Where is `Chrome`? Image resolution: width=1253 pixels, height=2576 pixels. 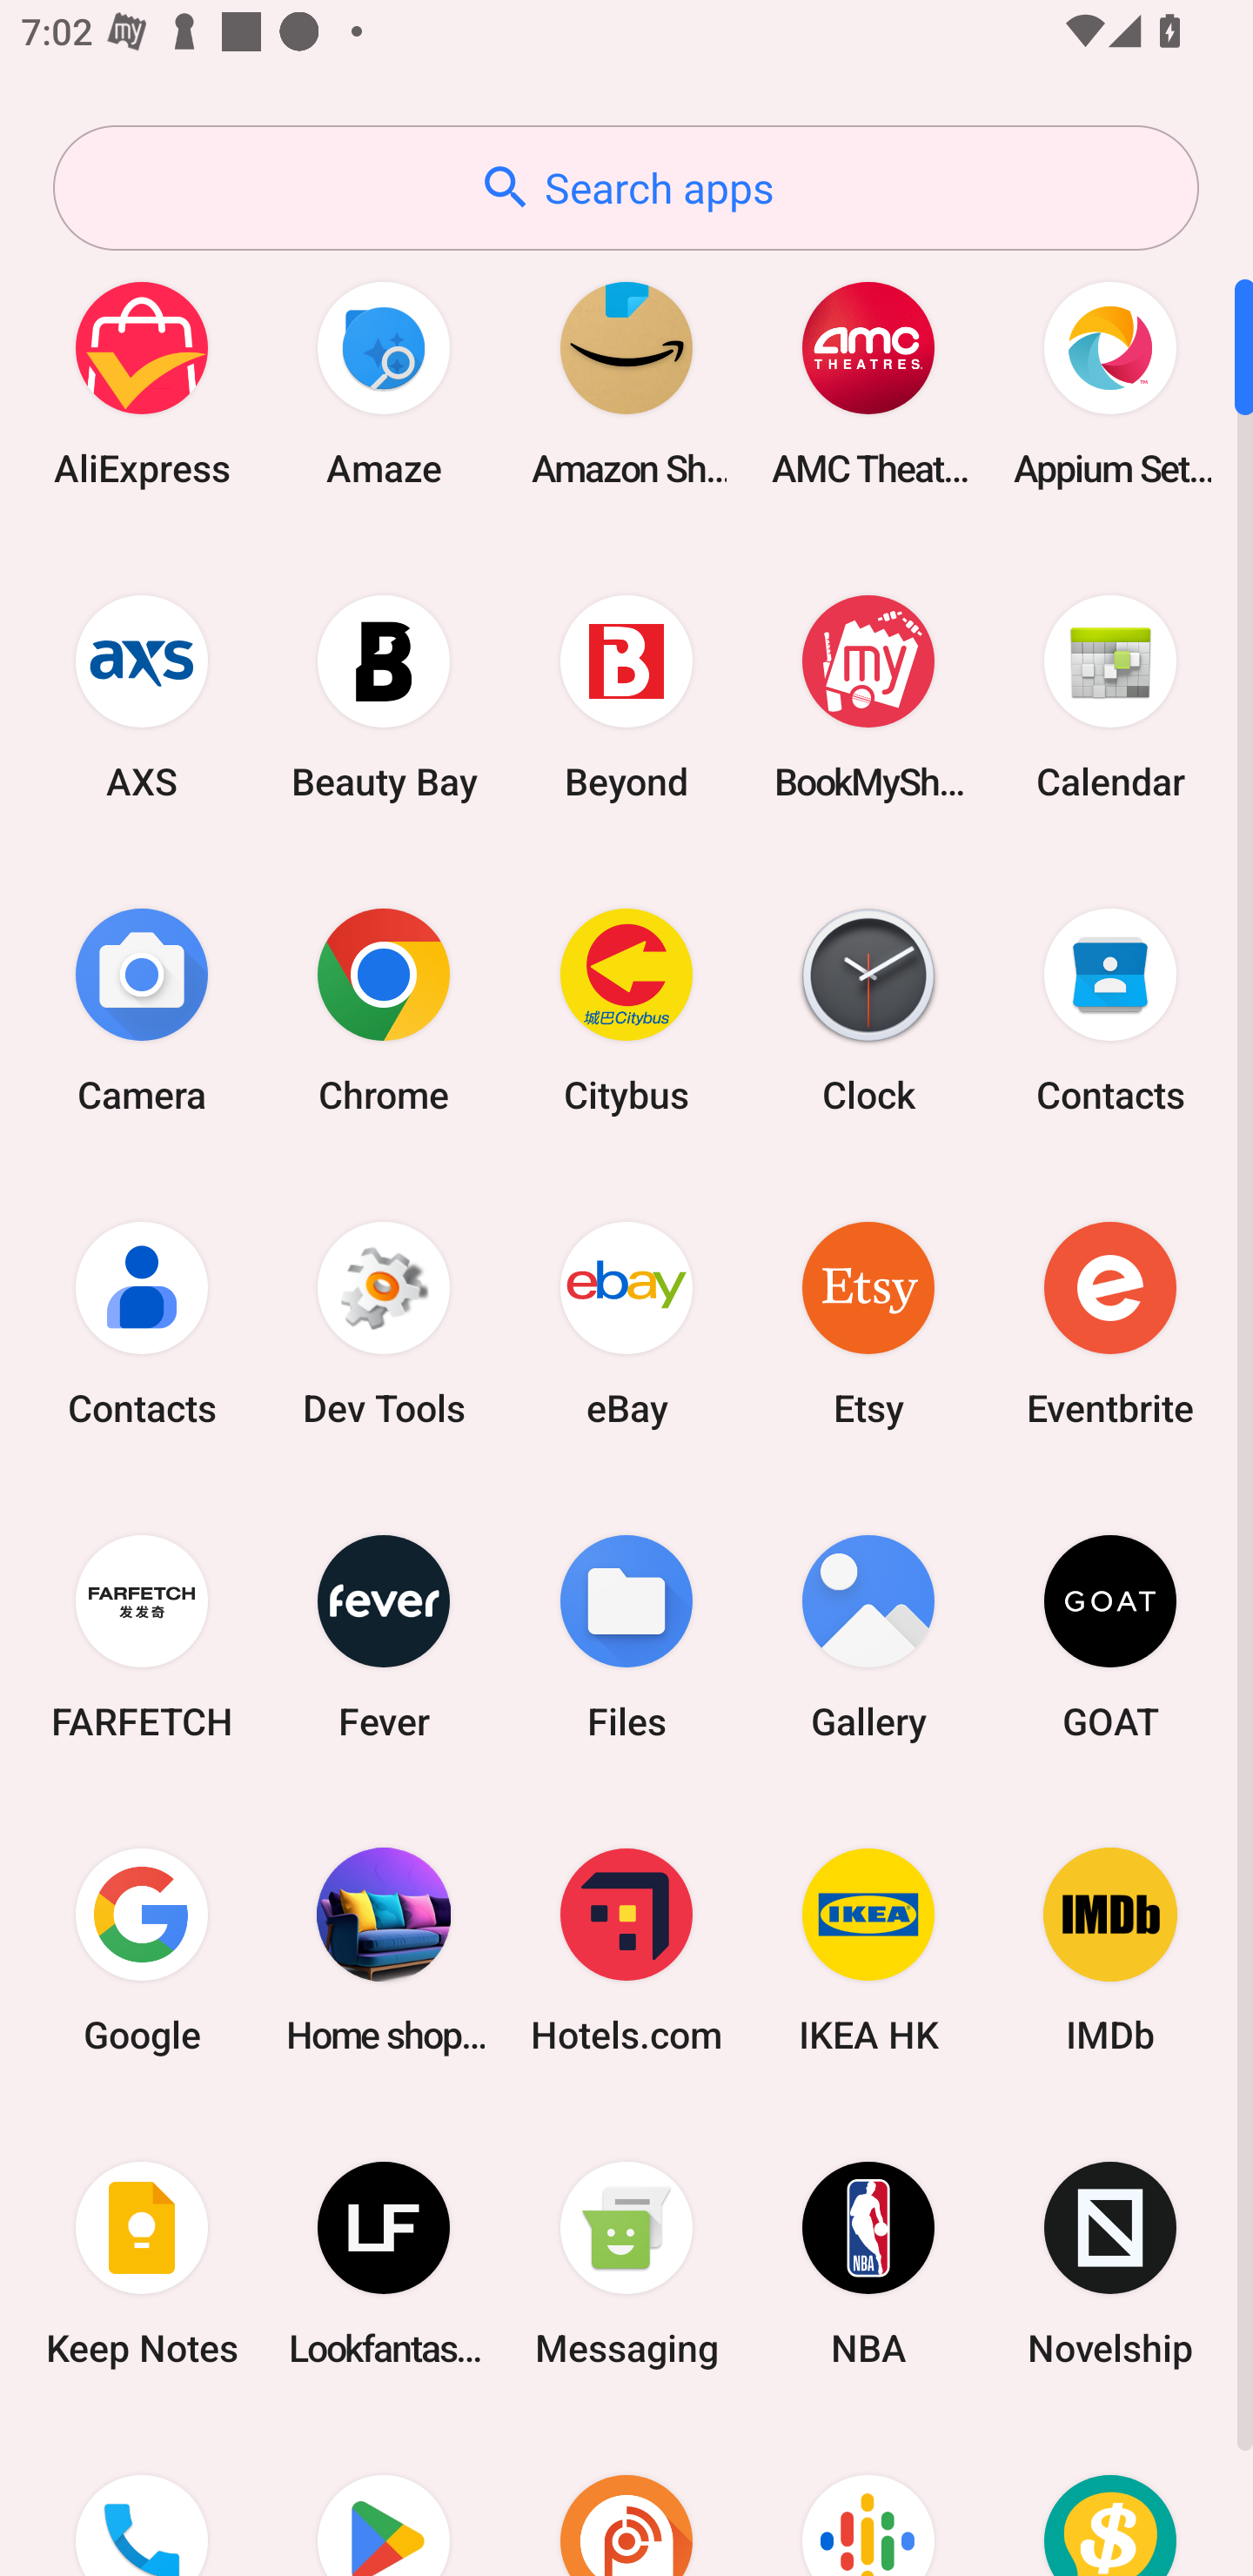
Chrome is located at coordinates (384, 1010).